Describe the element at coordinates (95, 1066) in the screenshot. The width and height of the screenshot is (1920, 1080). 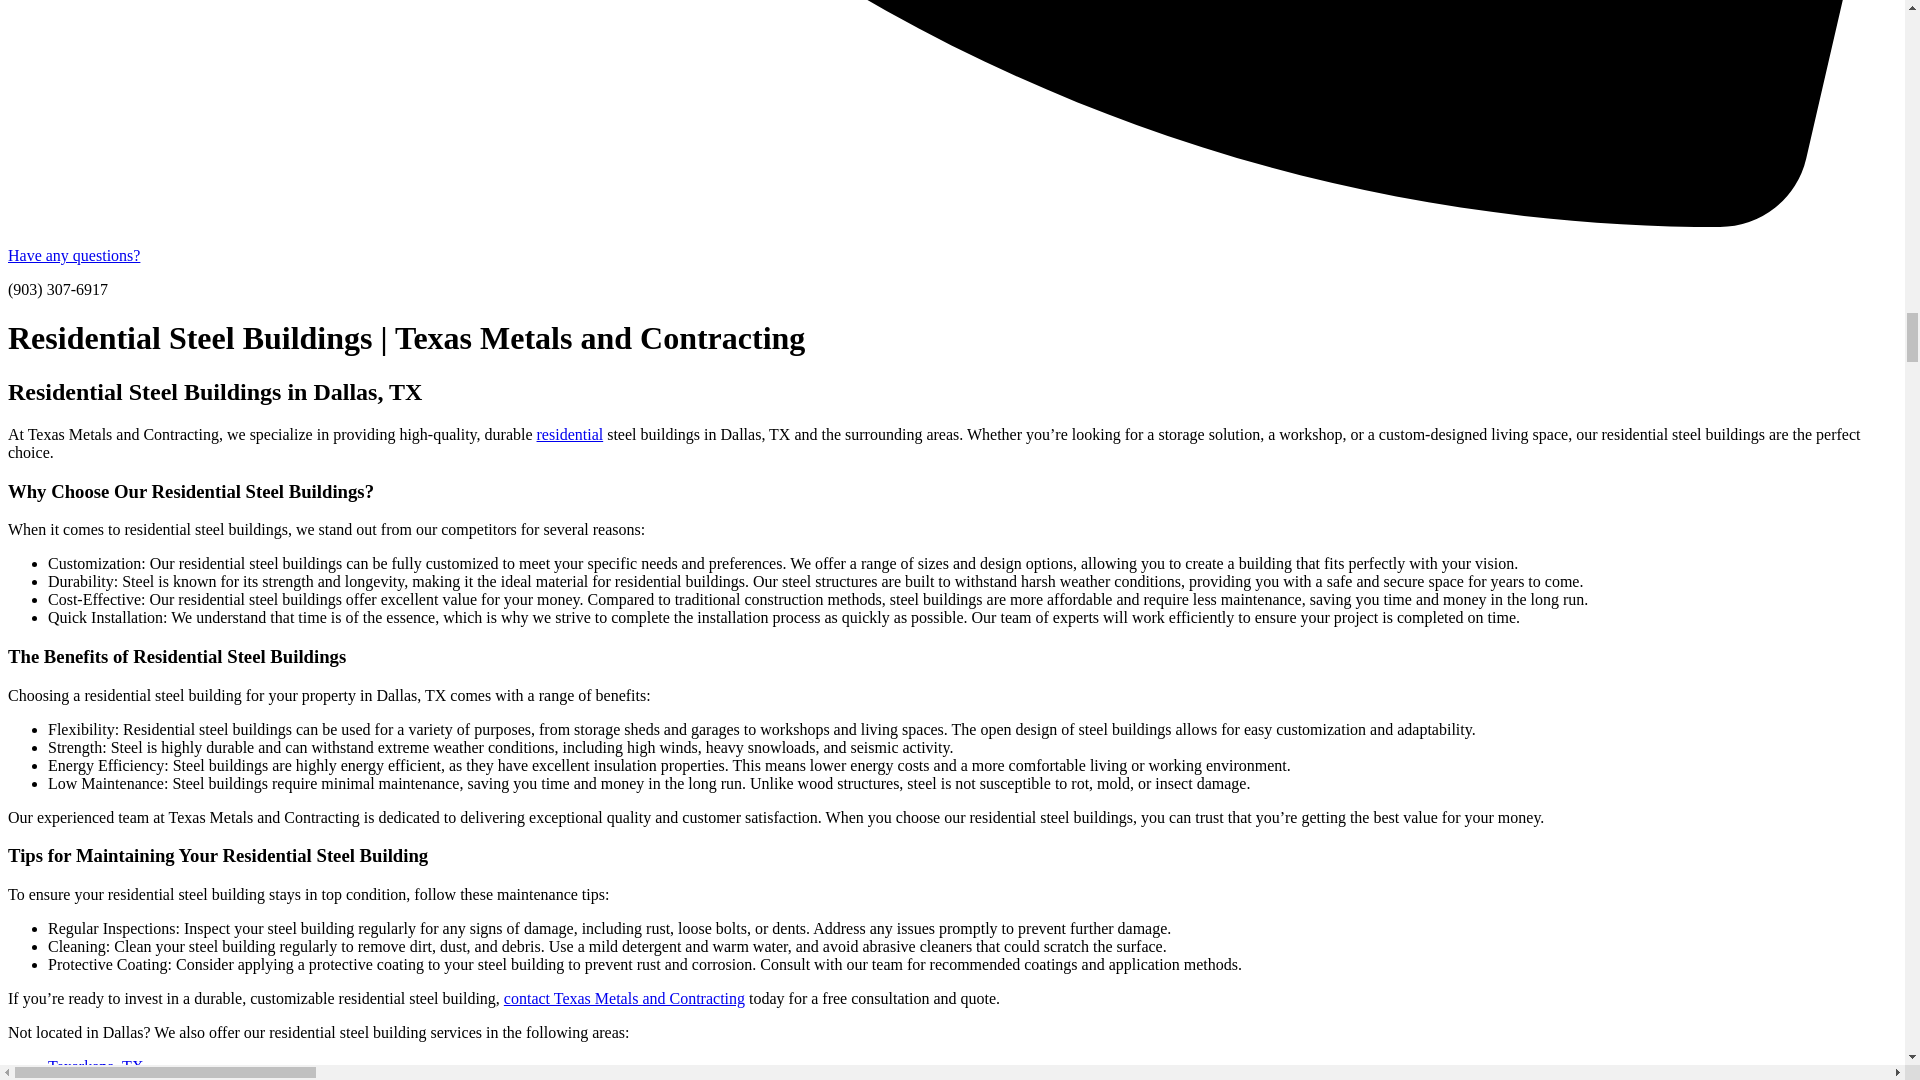
I see `Texarkana, TX` at that location.